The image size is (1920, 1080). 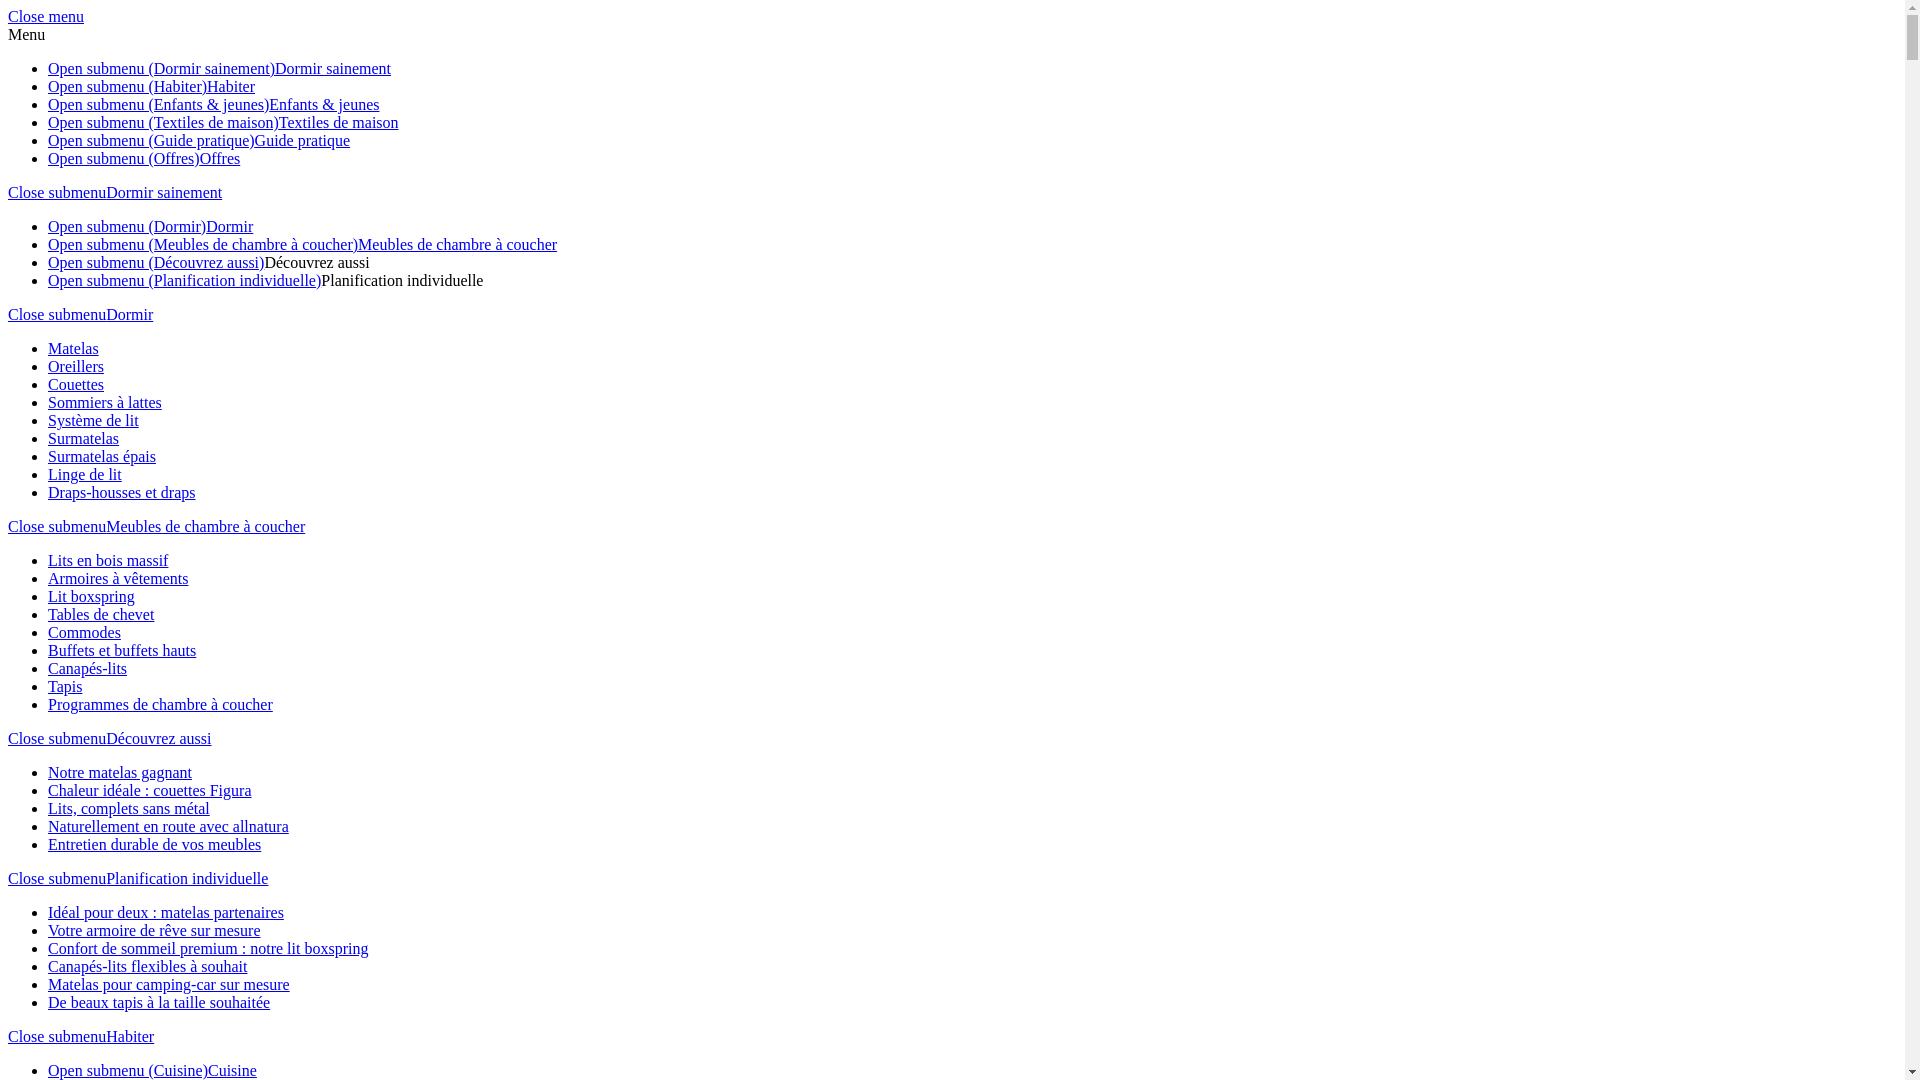 What do you see at coordinates (130, 314) in the screenshot?
I see `Dormir` at bounding box center [130, 314].